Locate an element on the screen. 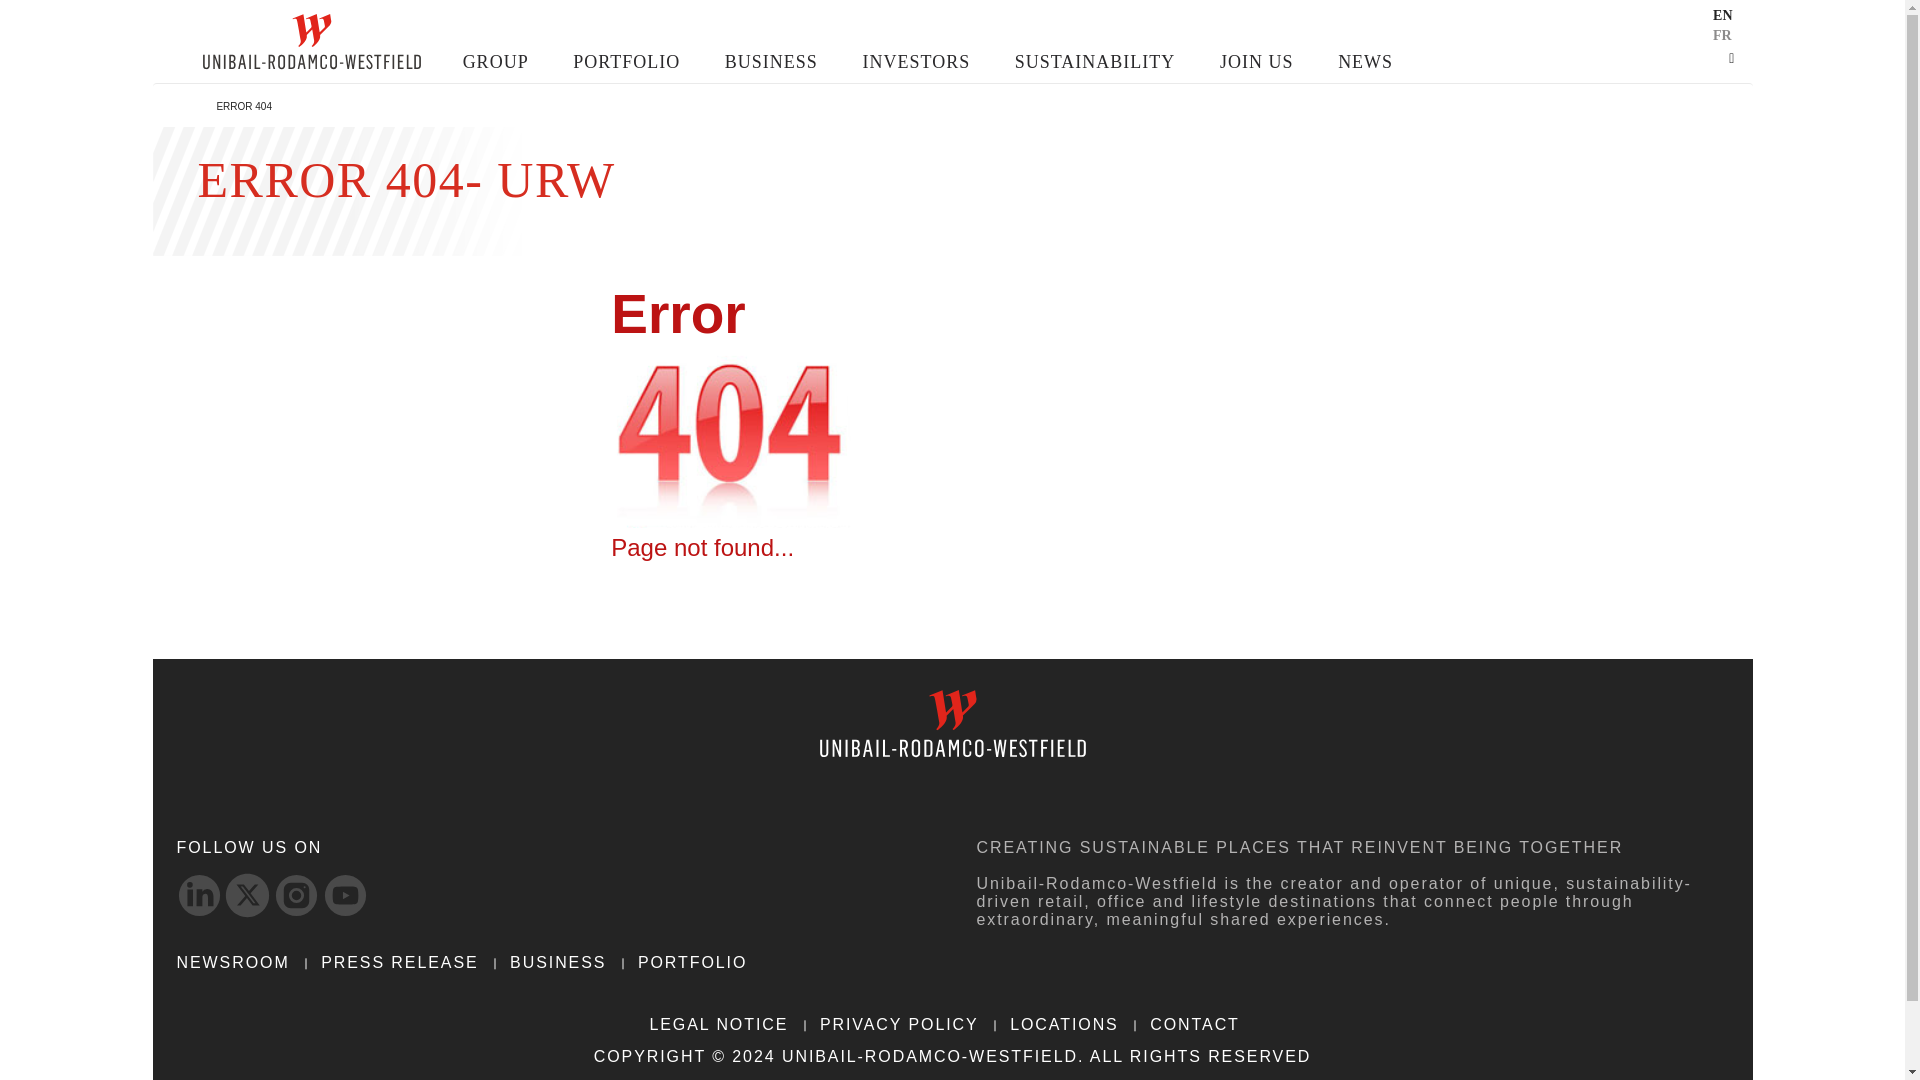 The image size is (1920, 1080). URW is located at coordinates (310, 42).